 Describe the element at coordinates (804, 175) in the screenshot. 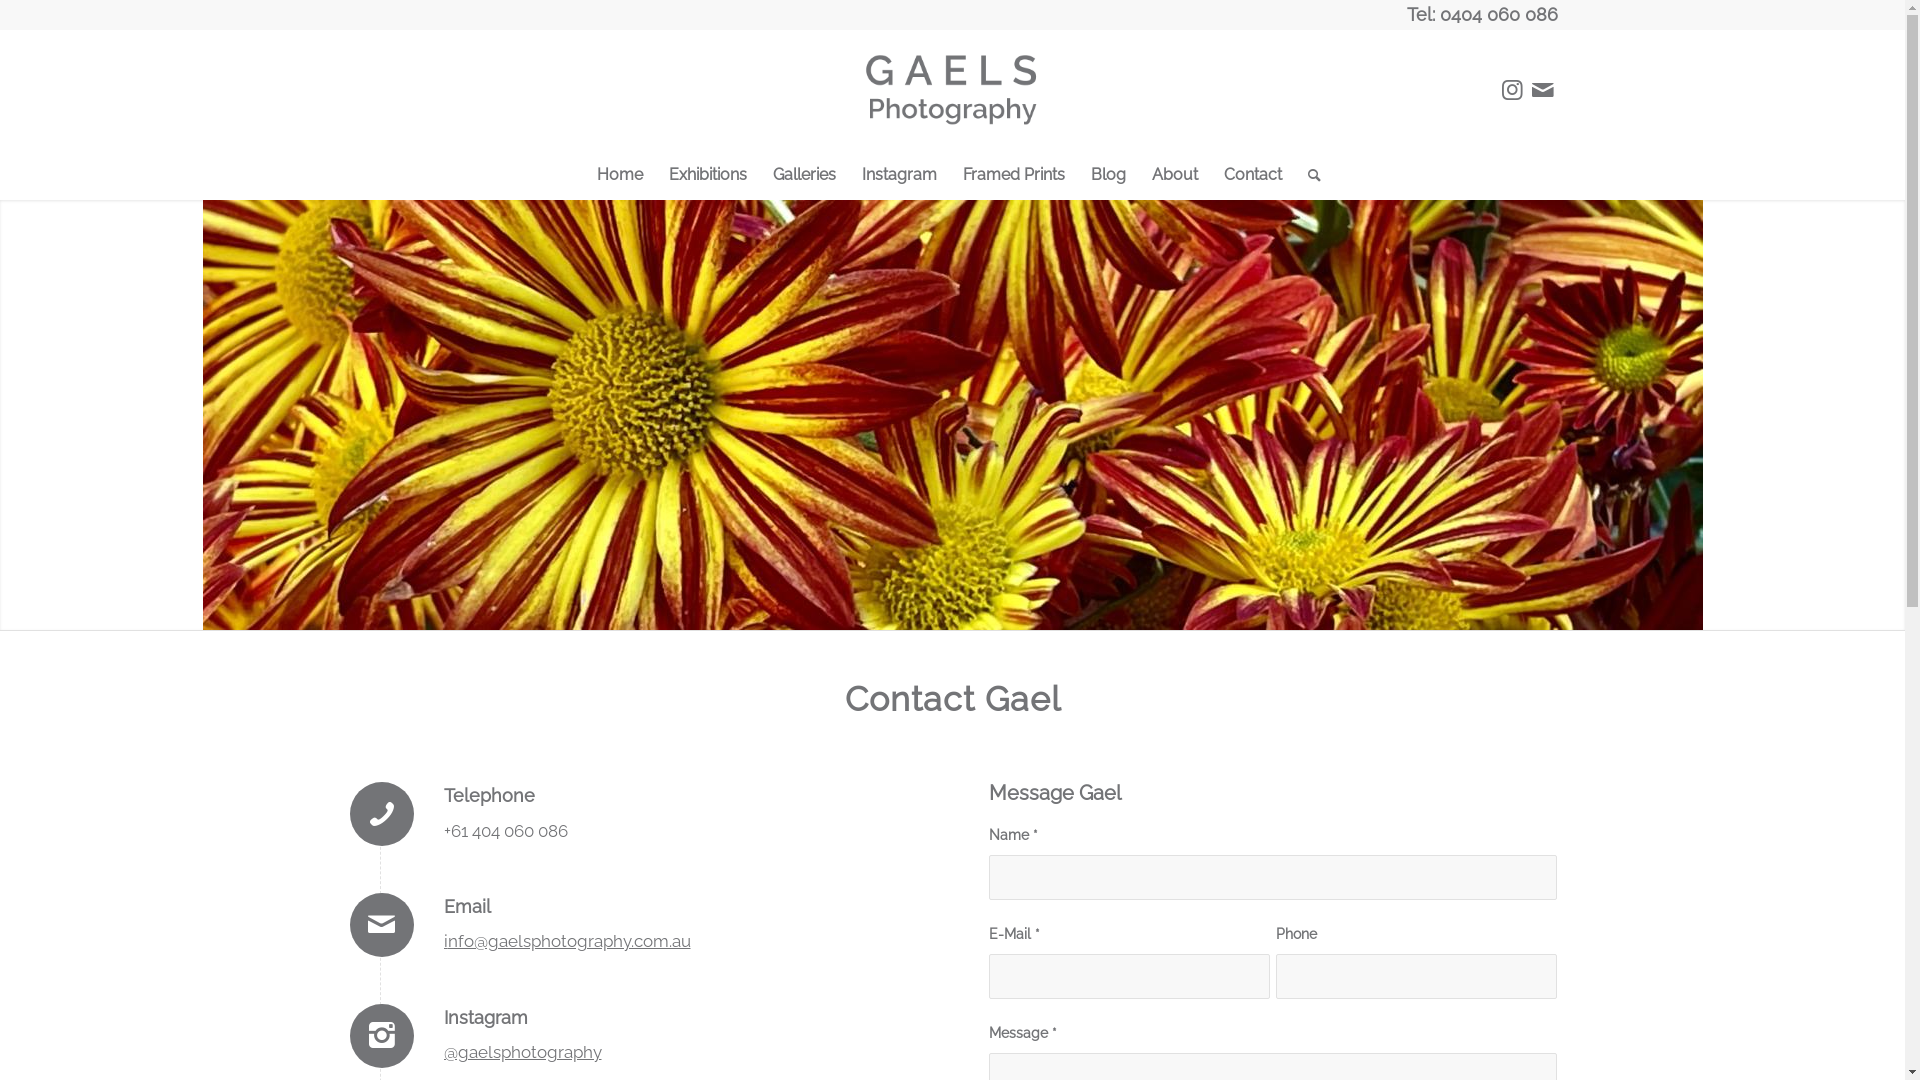

I see `Galleries` at that location.